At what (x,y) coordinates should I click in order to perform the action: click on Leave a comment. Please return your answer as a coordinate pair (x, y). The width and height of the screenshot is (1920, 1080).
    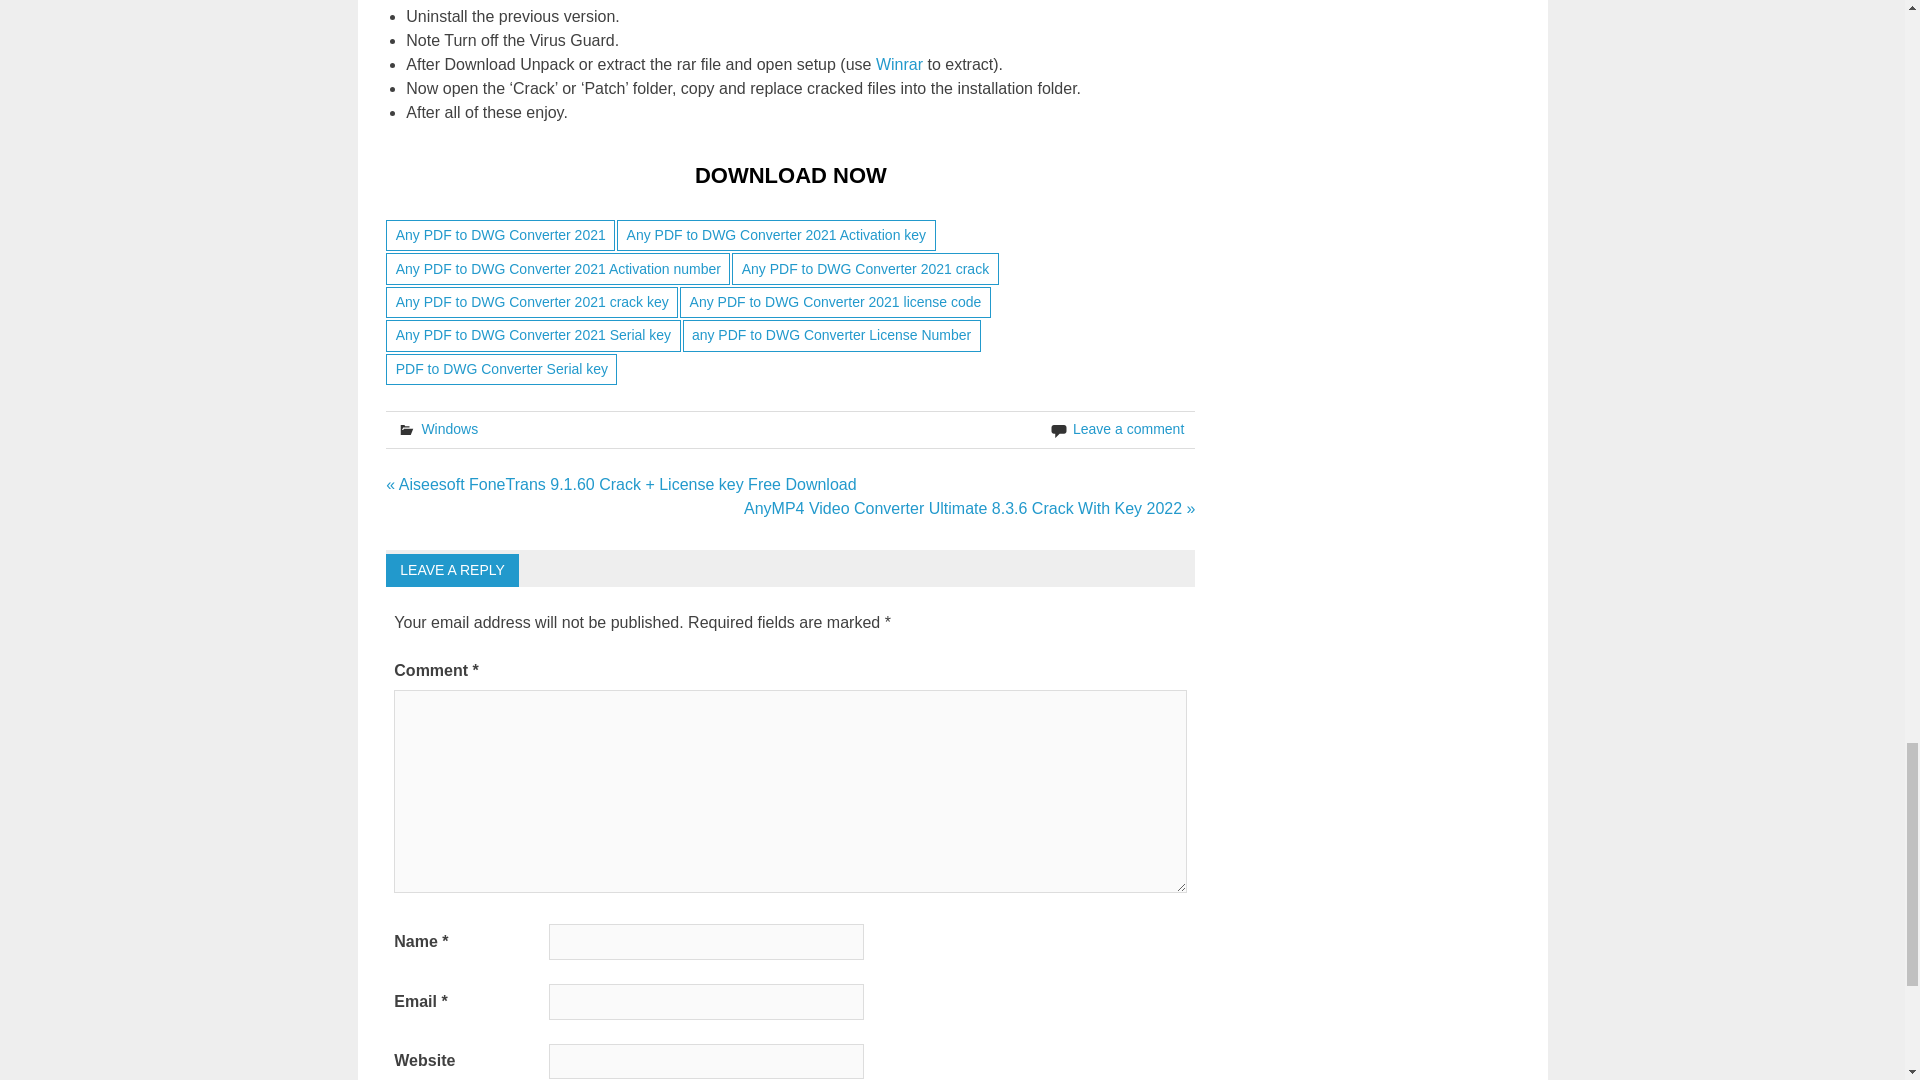
    Looking at the image, I should click on (1128, 429).